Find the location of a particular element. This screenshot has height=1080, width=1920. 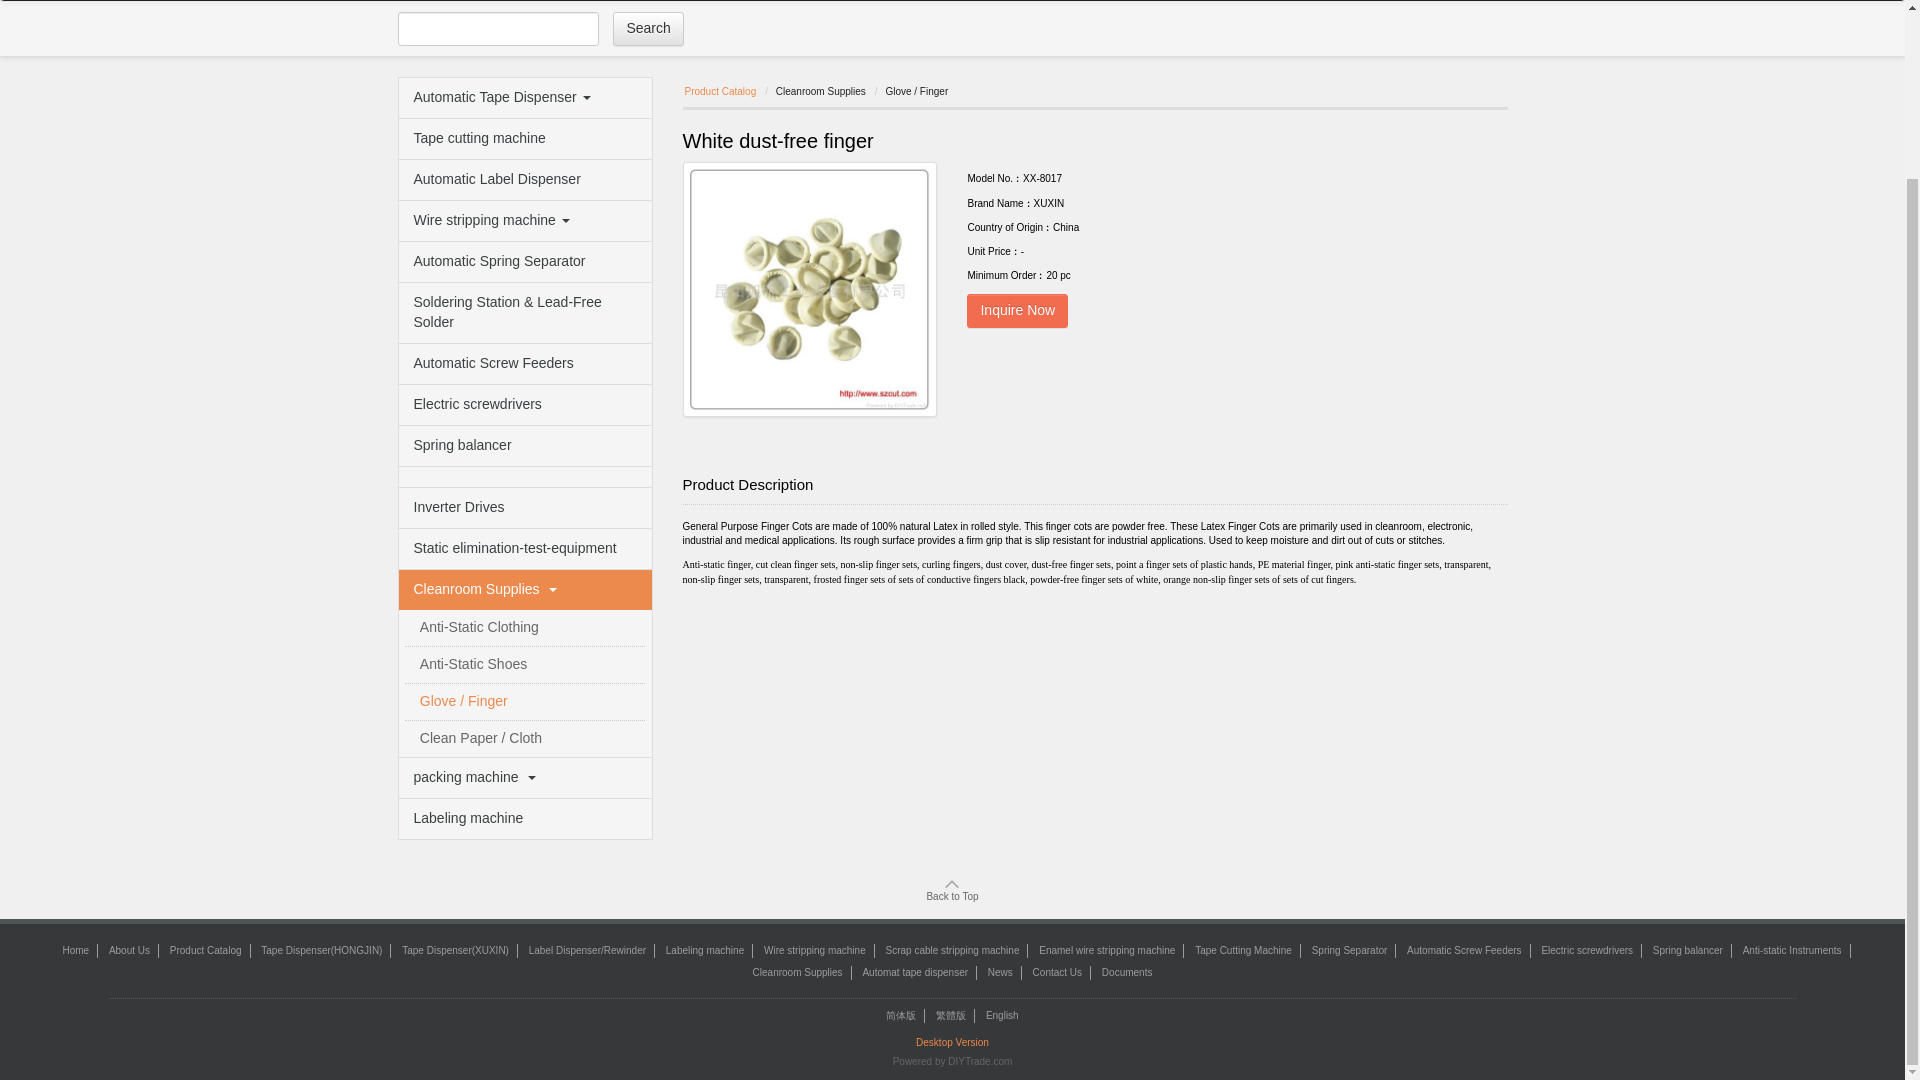

Anti-Static Clothing is located at coordinates (525, 628).